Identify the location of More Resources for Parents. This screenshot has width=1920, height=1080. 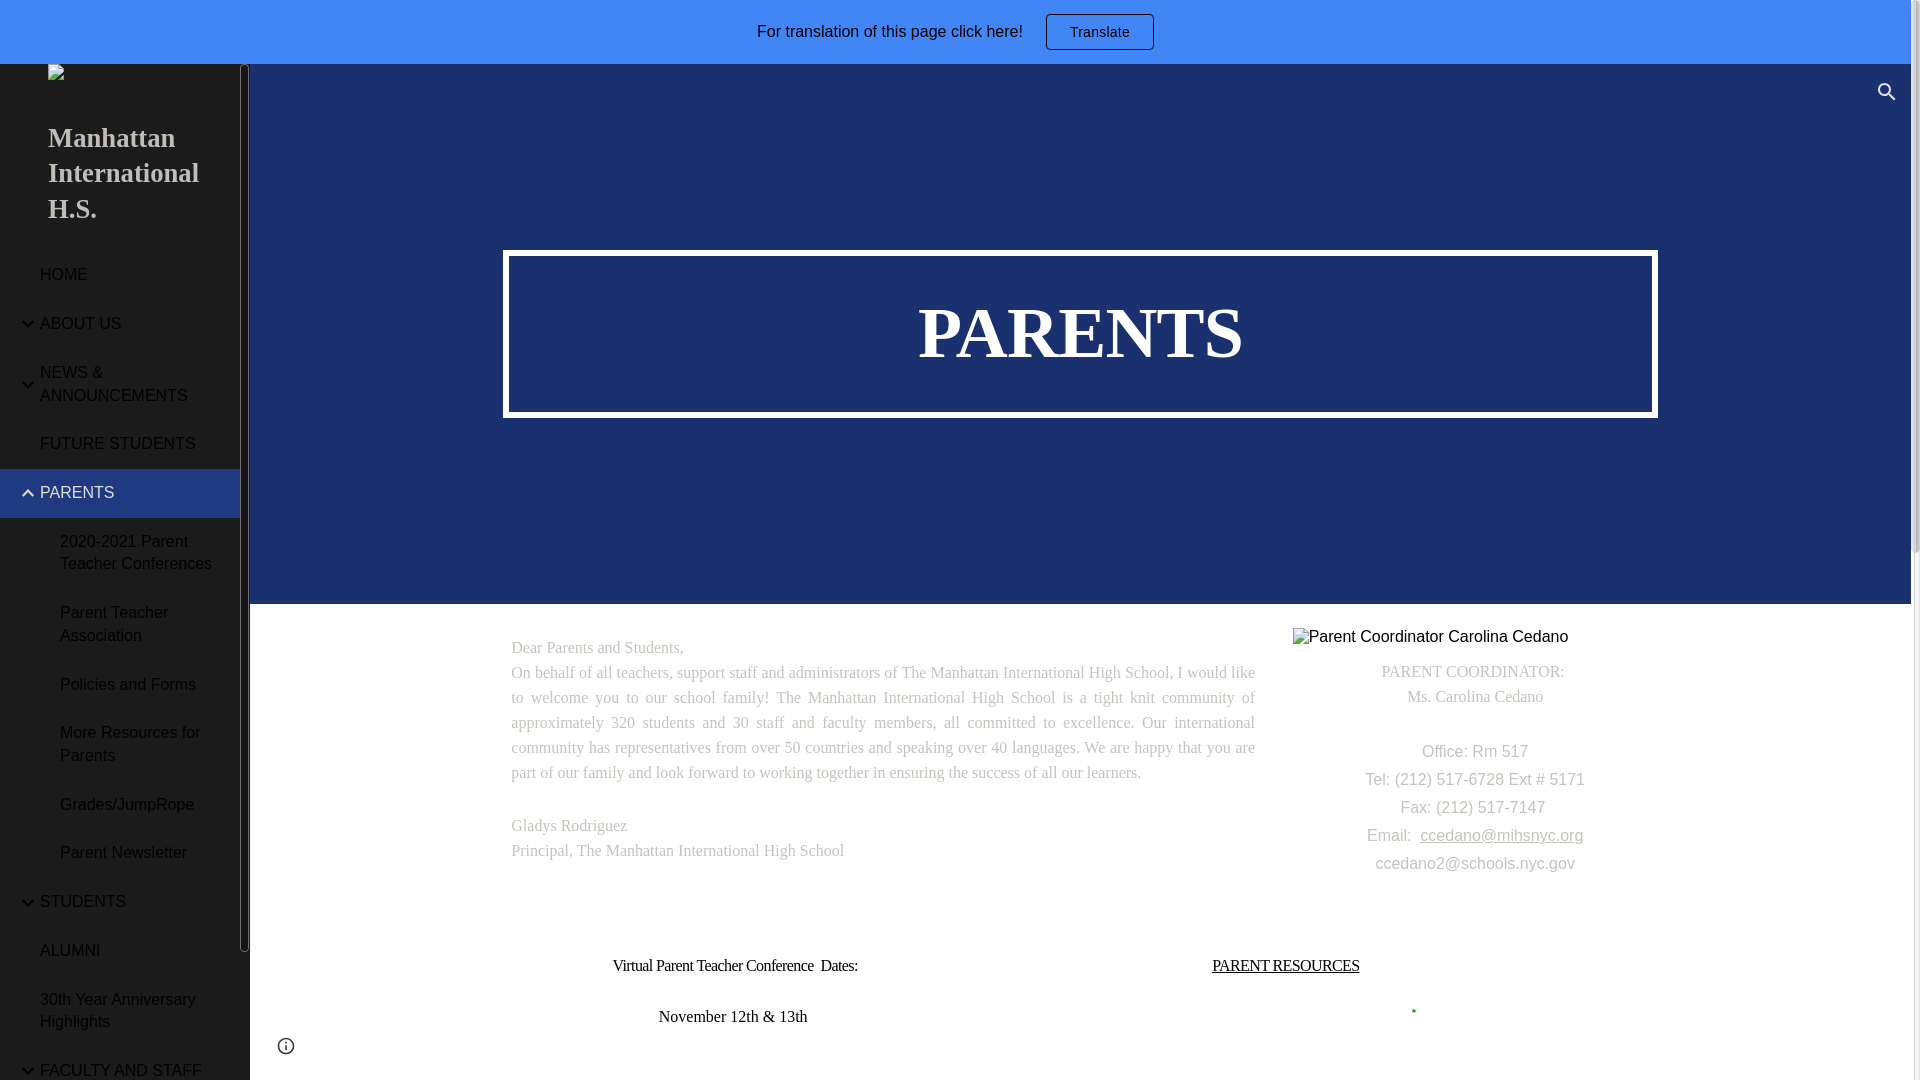
(142, 744).